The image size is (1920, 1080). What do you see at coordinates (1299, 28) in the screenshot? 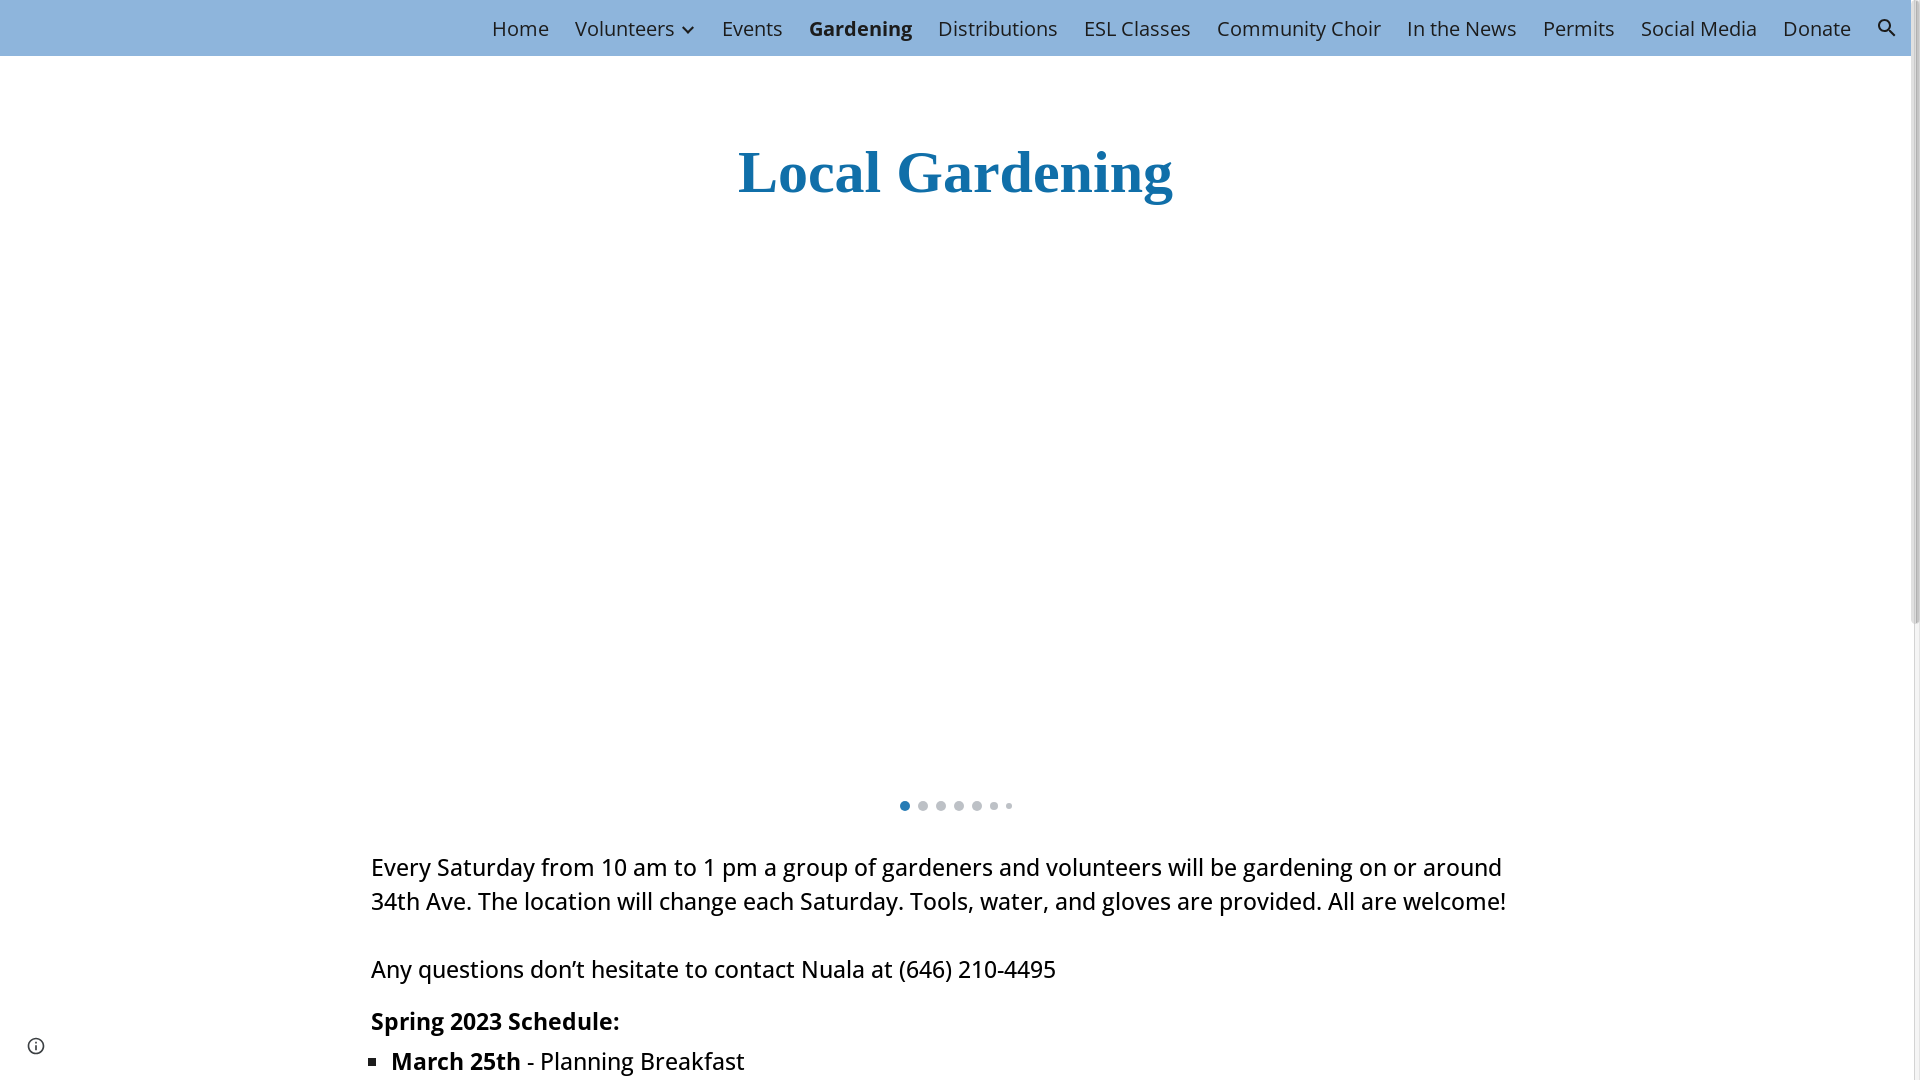
I see `Community Choir` at bounding box center [1299, 28].